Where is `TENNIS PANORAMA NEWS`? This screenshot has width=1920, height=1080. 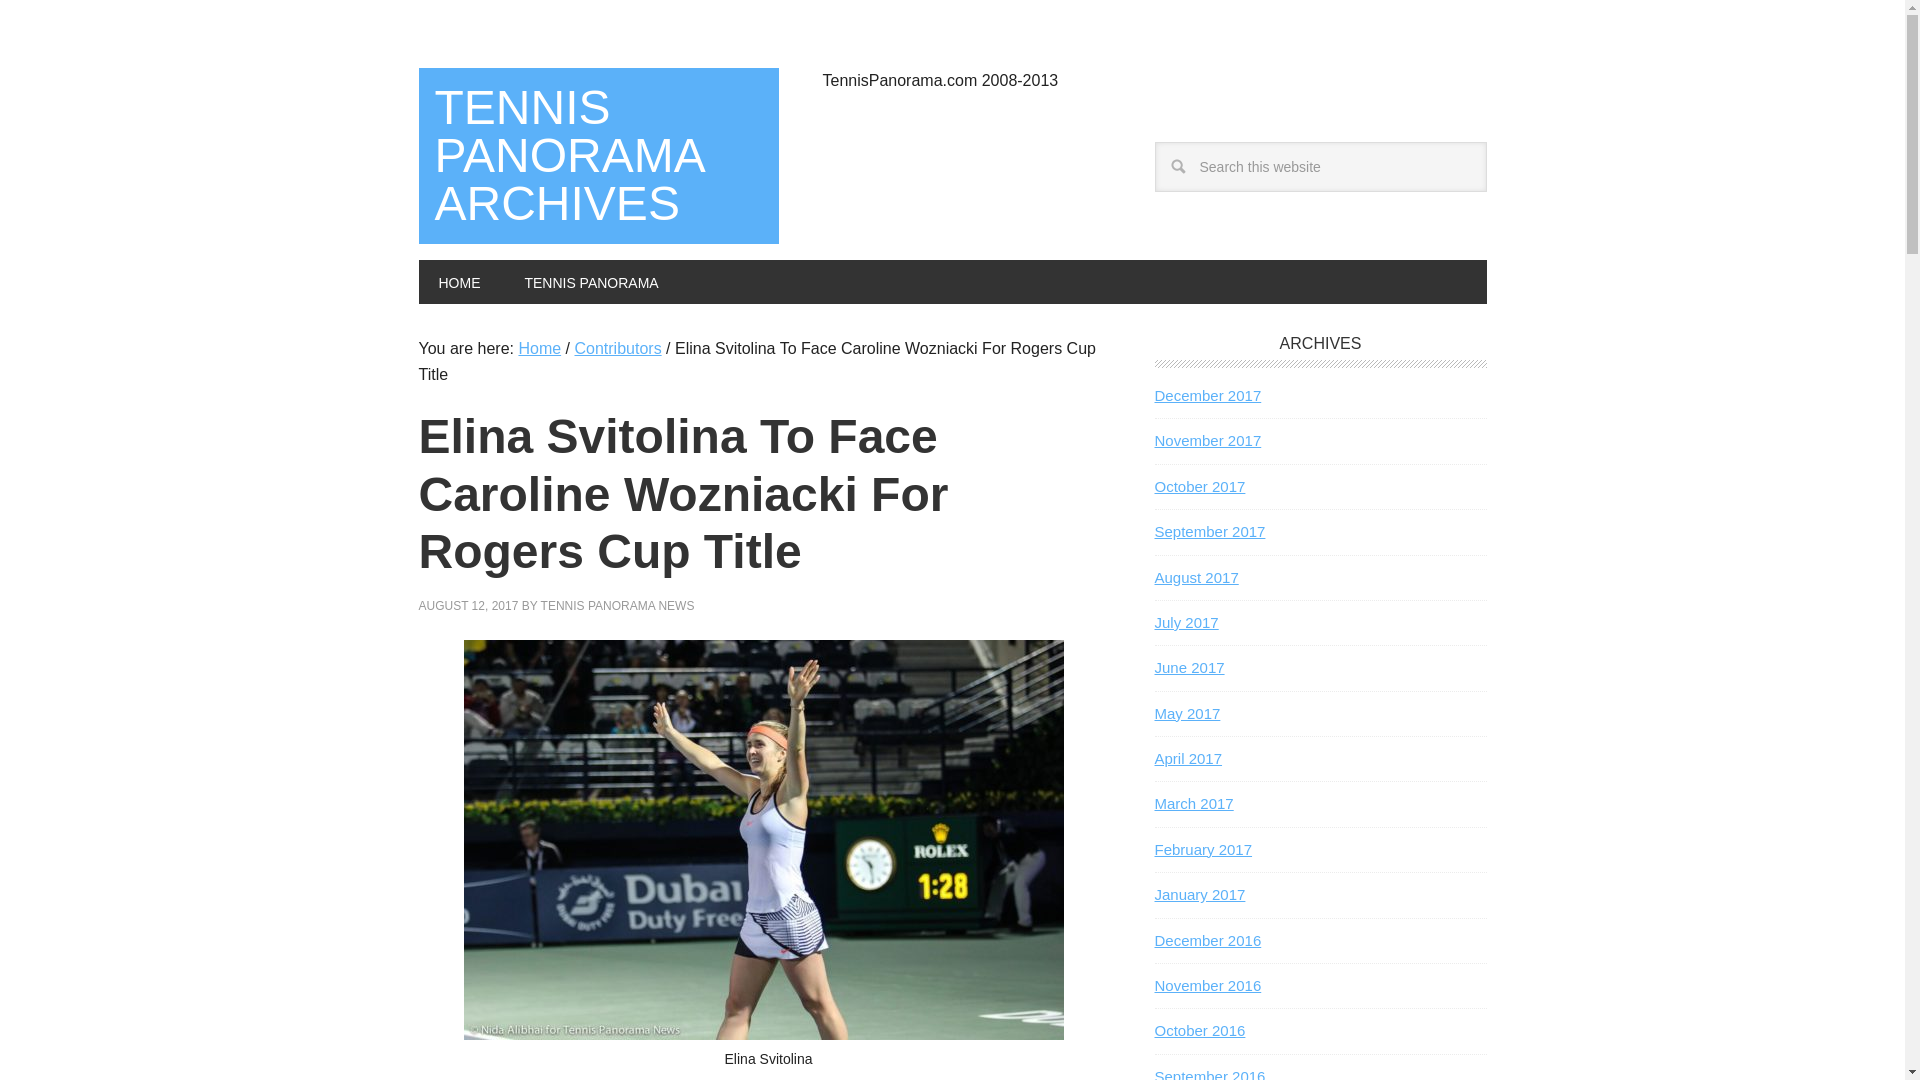
TENNIS PANORAMA NEWS is located at coordinates (618, 606).